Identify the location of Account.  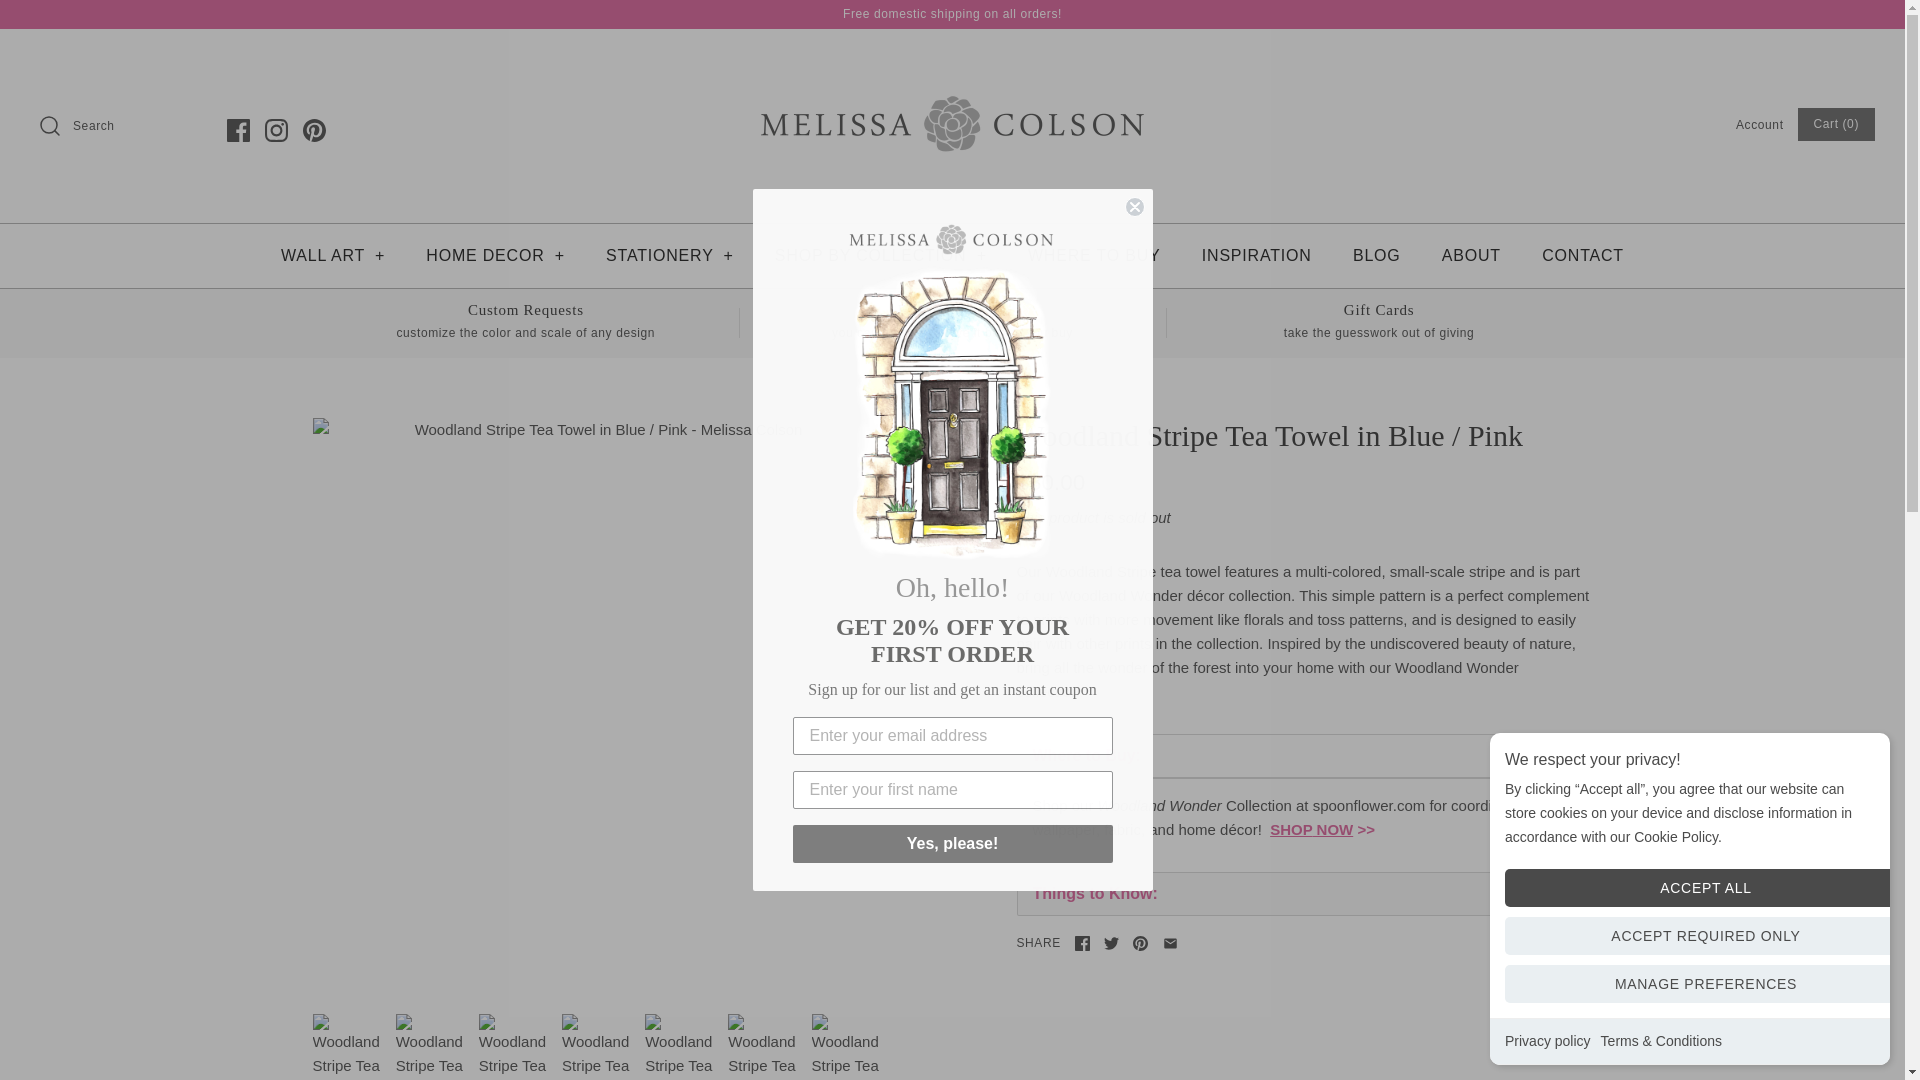
(1759, 124).